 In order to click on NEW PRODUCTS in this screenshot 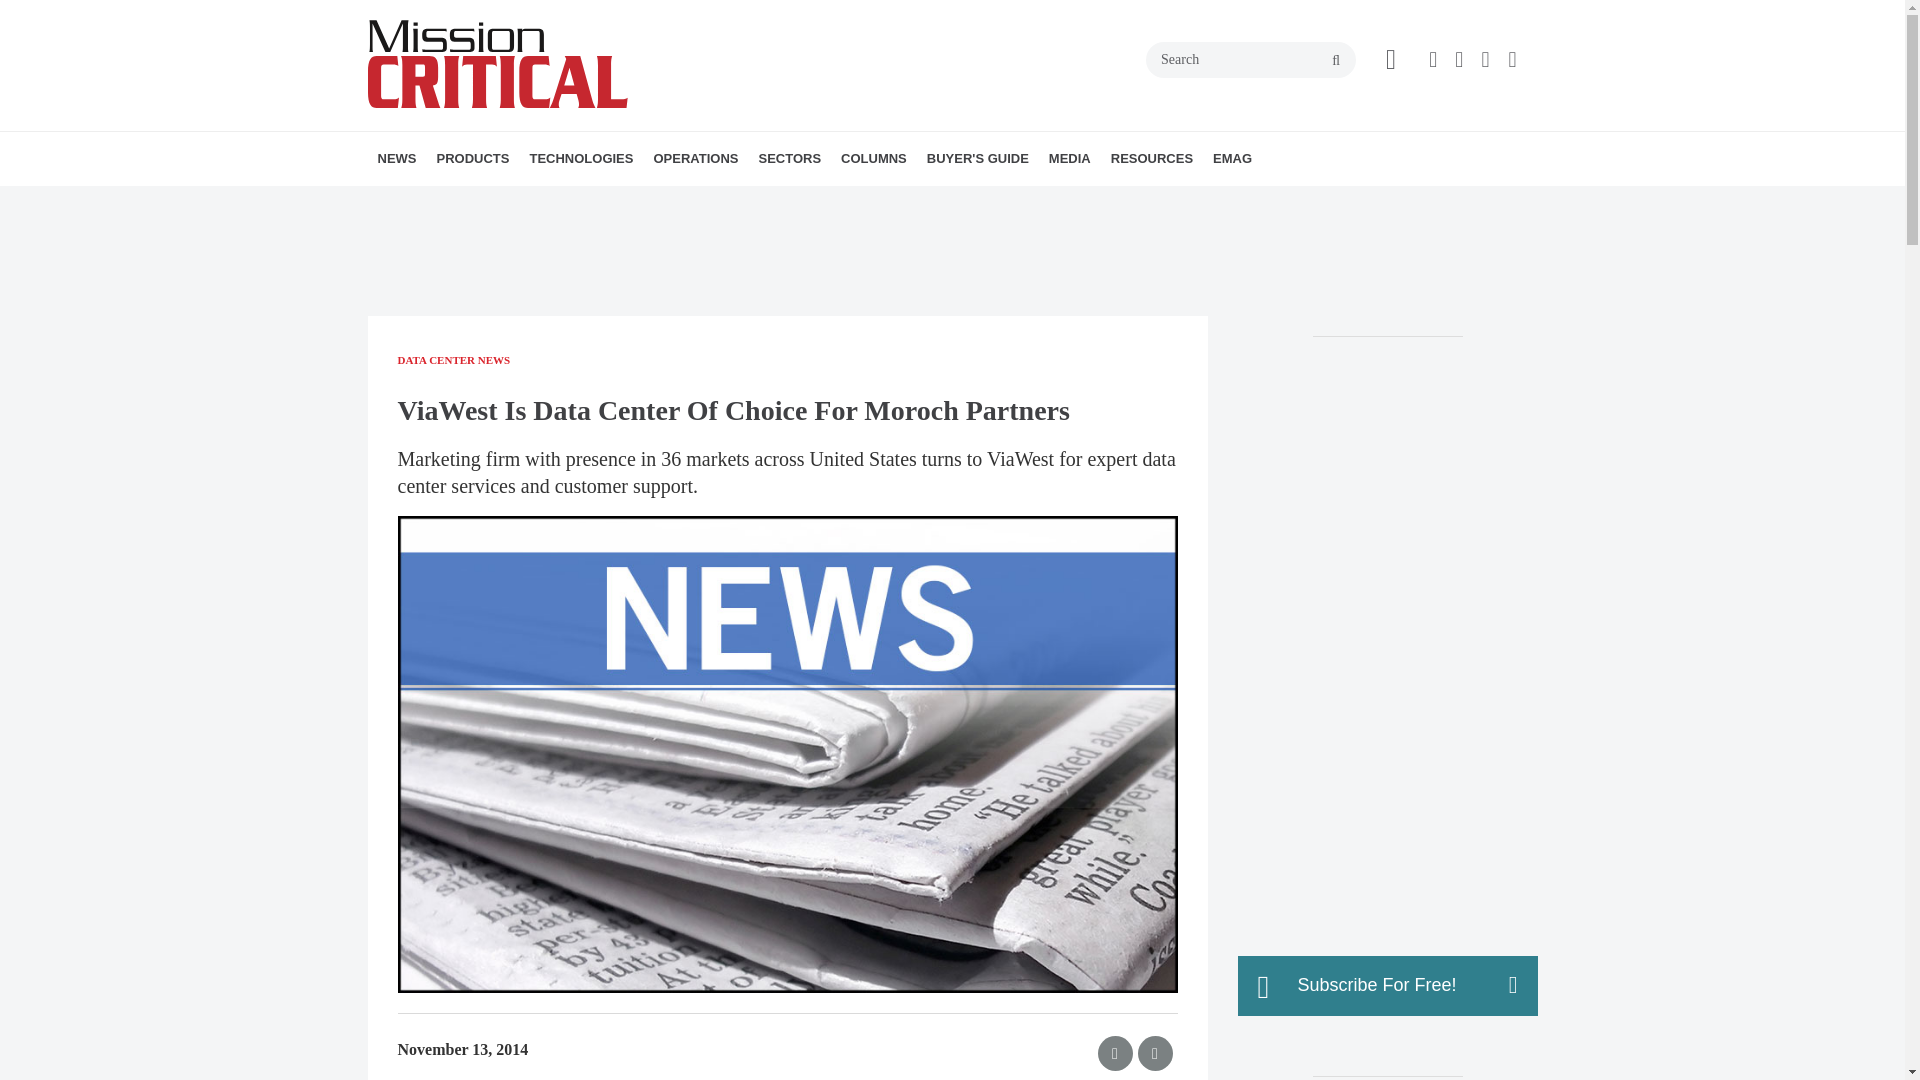, I will do `click(550, 202)`.